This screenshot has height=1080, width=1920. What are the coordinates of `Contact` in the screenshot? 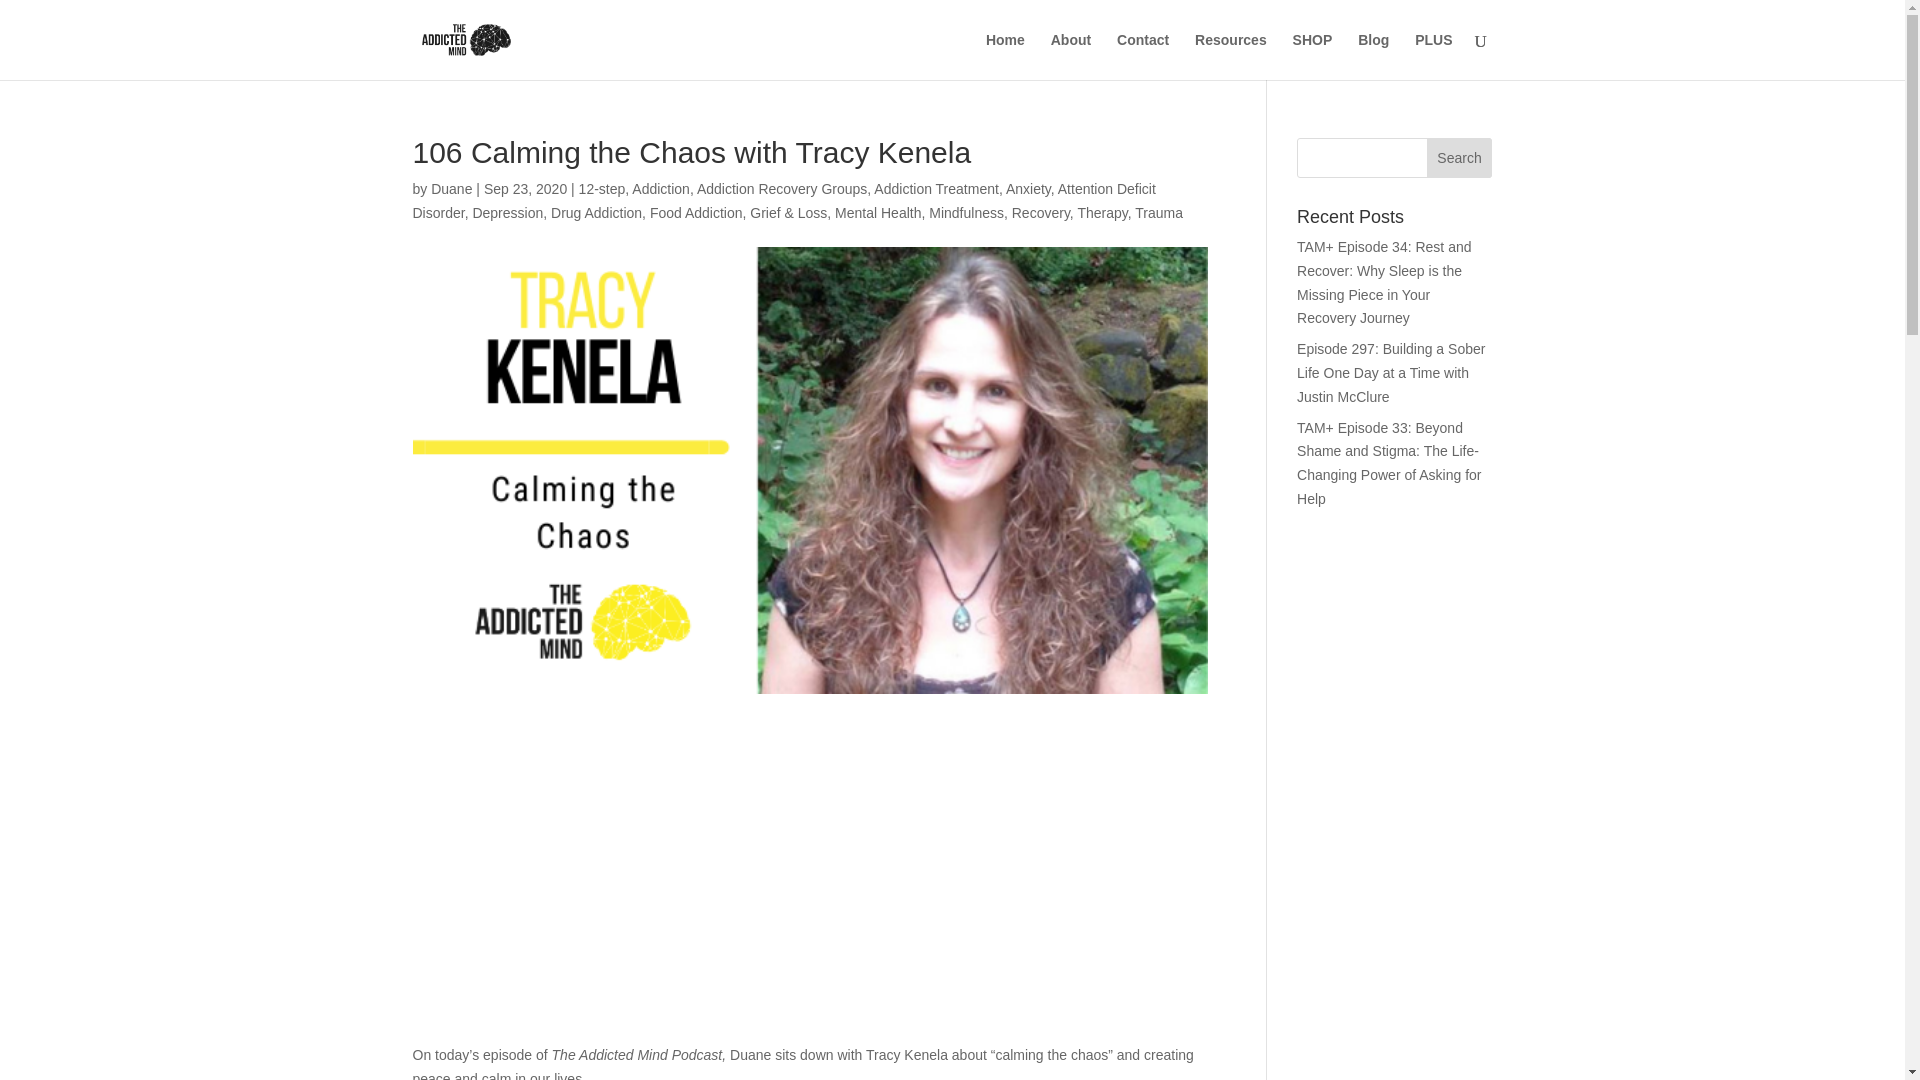 It's located at (1143, 56).